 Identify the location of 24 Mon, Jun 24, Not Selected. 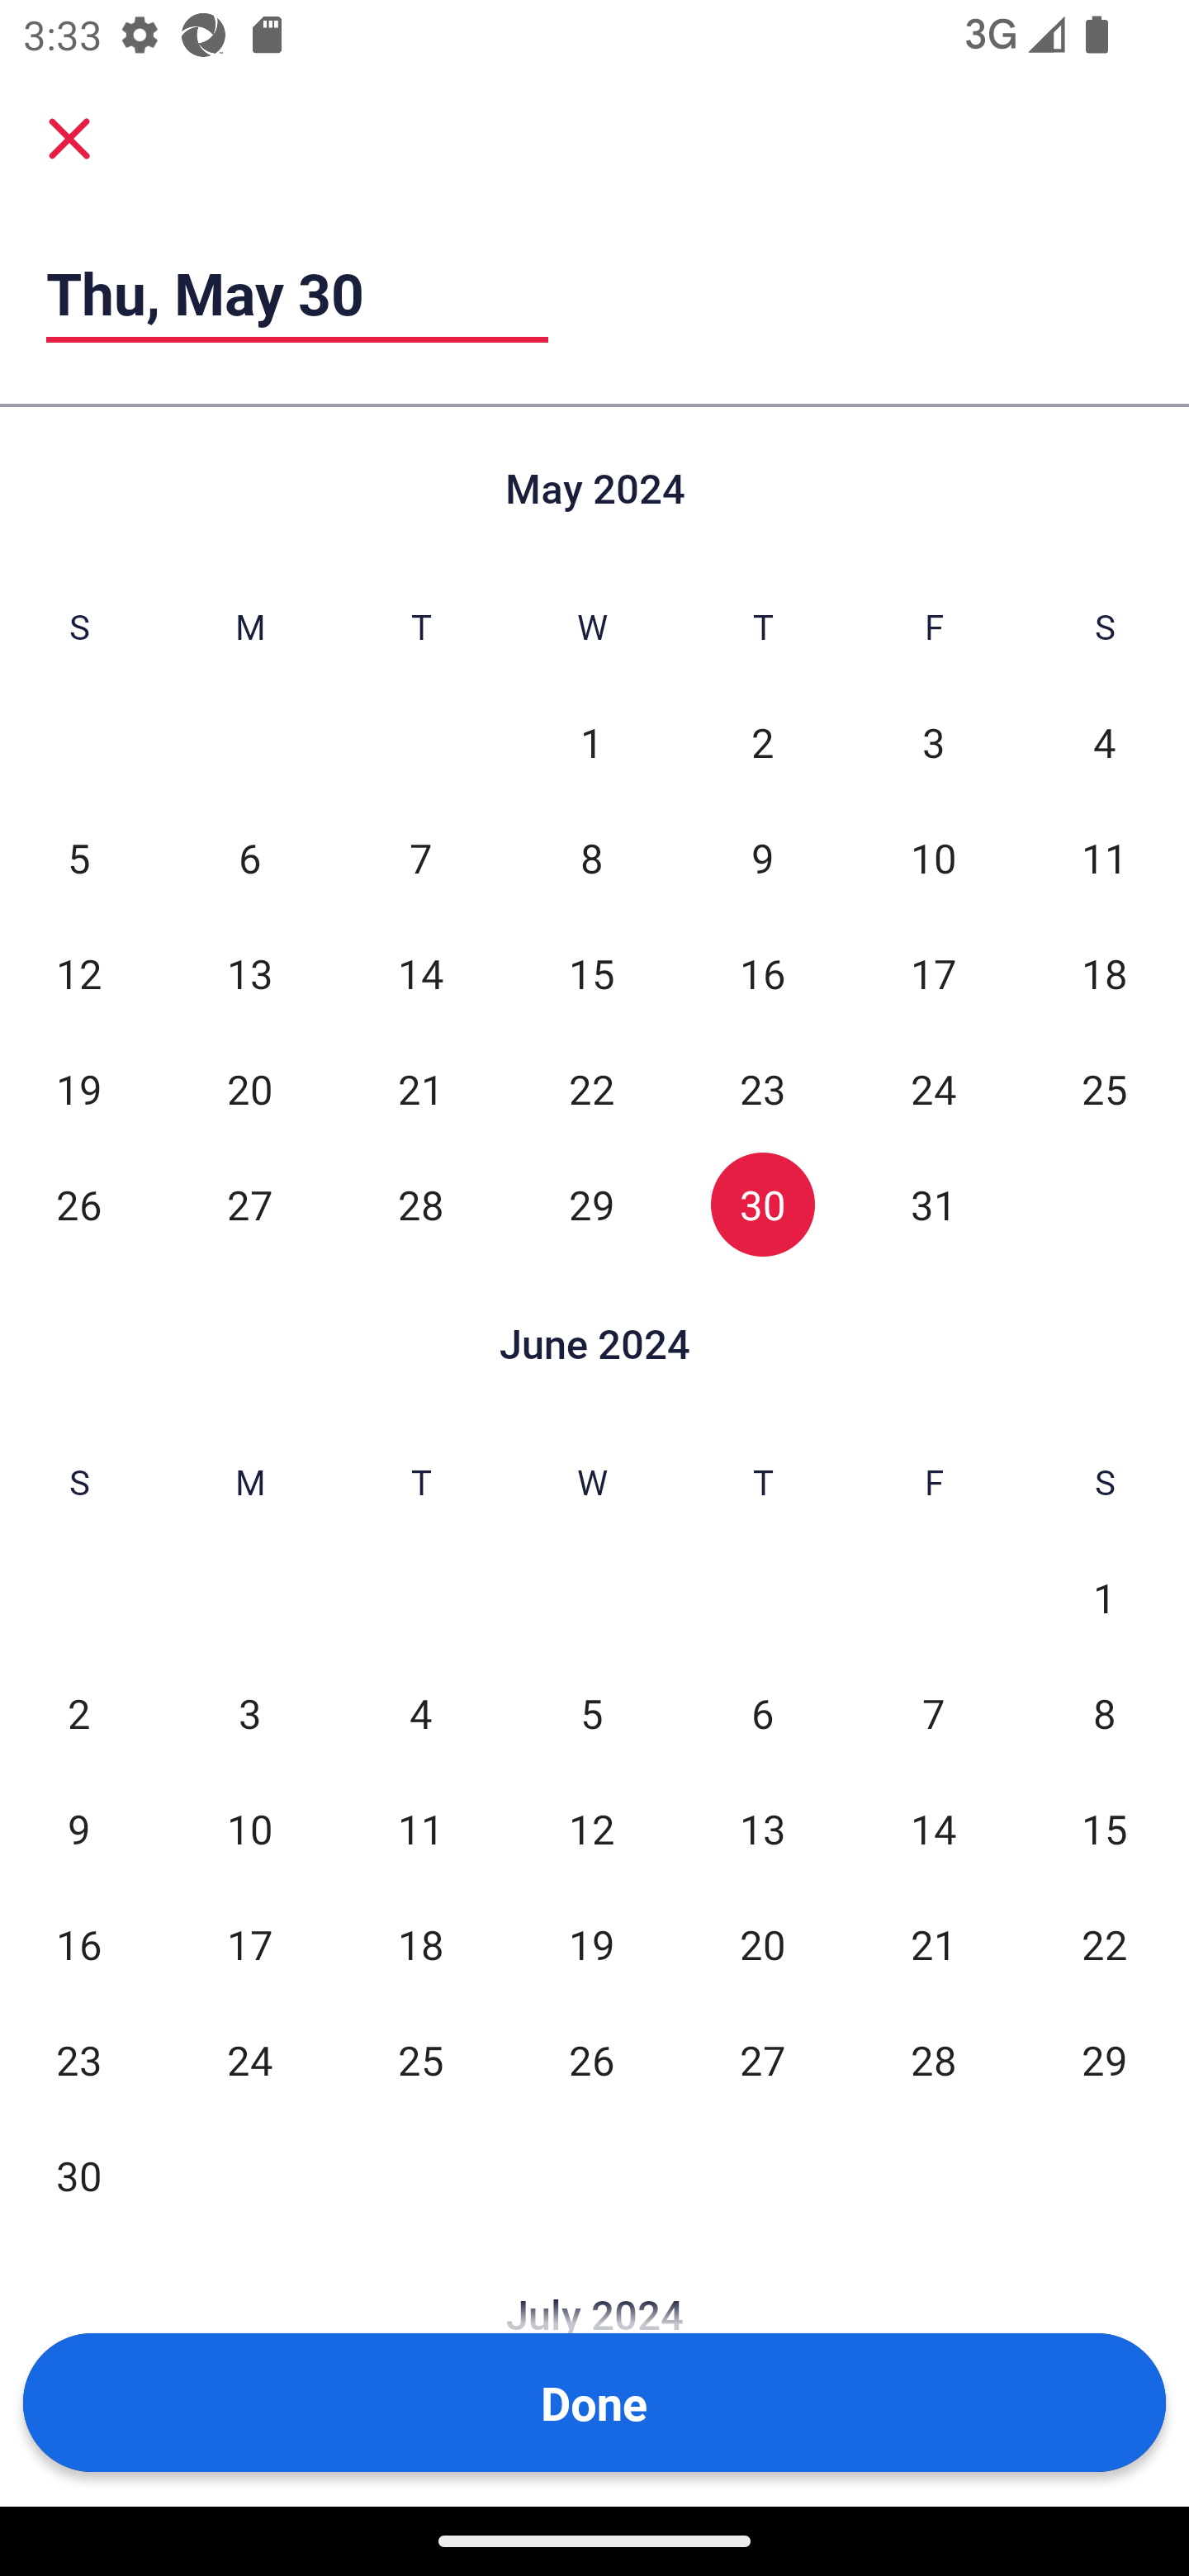
(249, 2059).